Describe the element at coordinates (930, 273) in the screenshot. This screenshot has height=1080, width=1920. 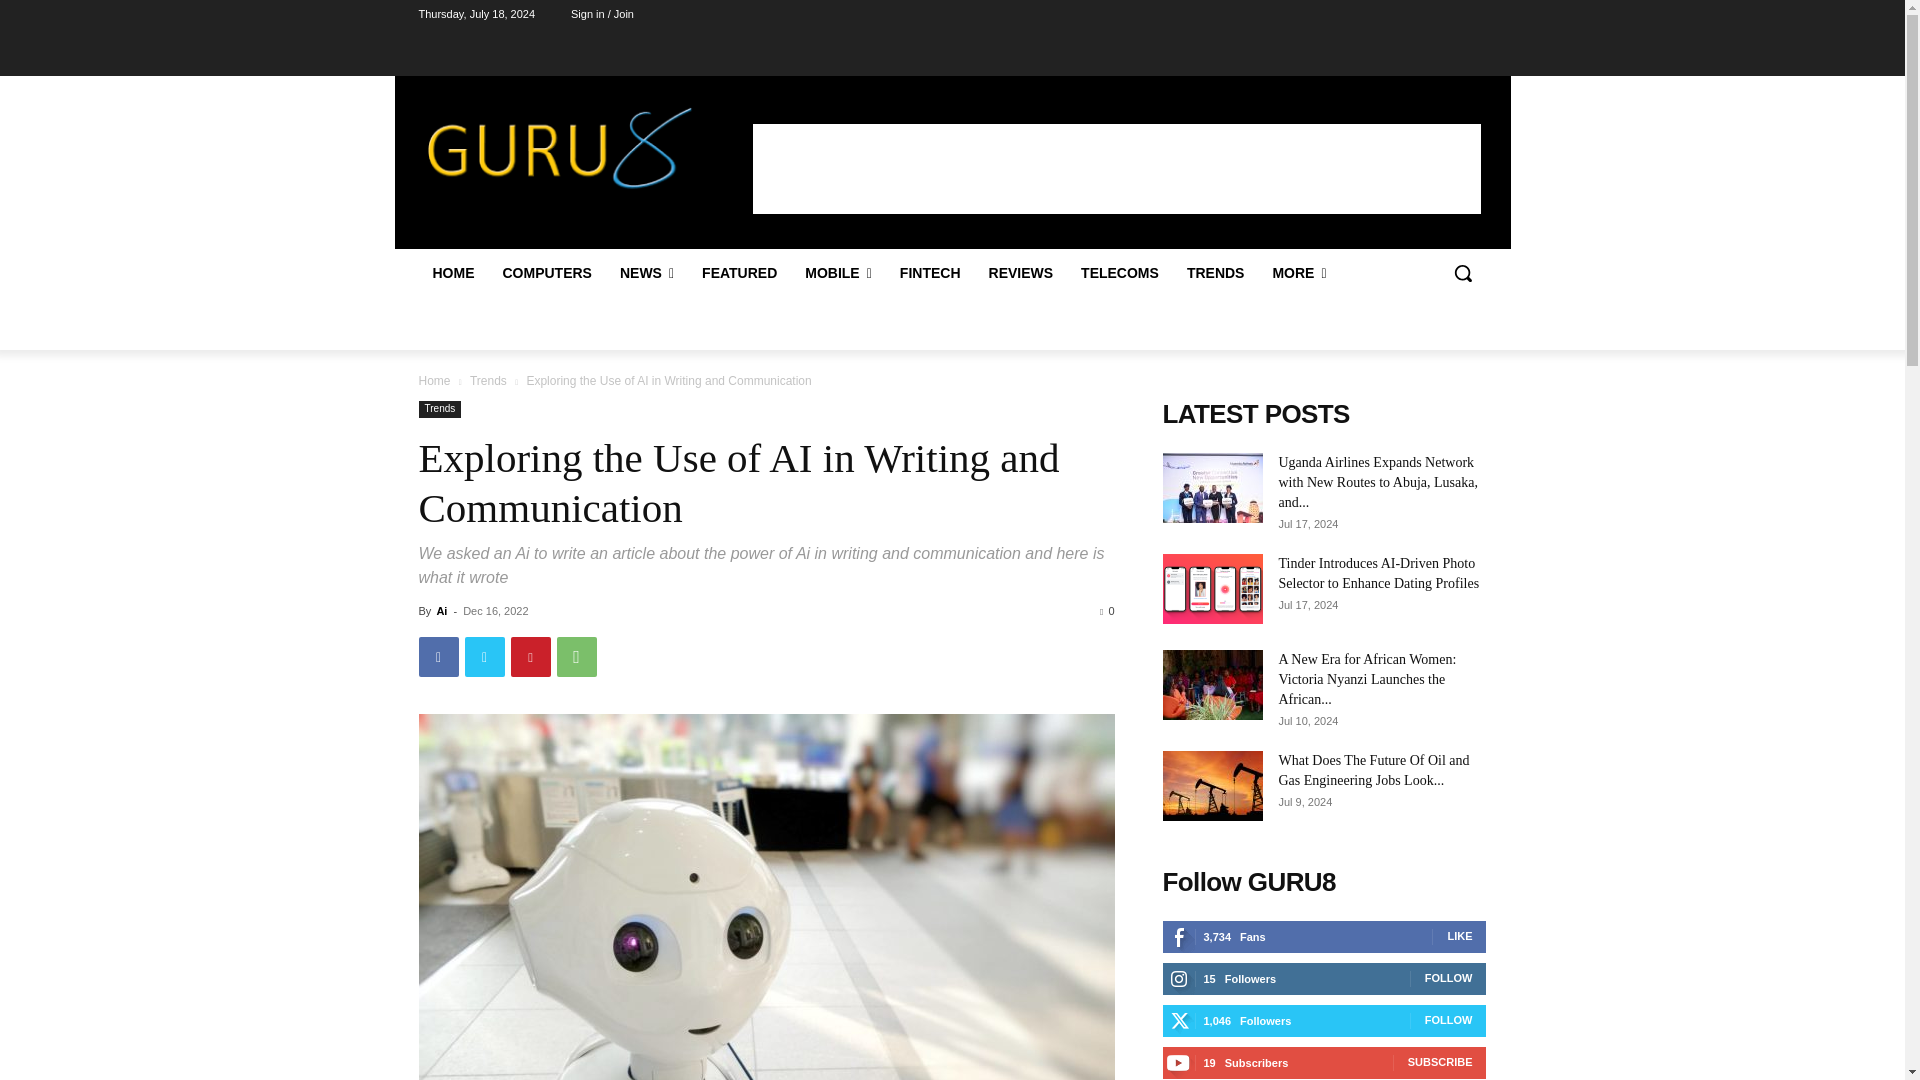
I see `FINTECH` at that location.